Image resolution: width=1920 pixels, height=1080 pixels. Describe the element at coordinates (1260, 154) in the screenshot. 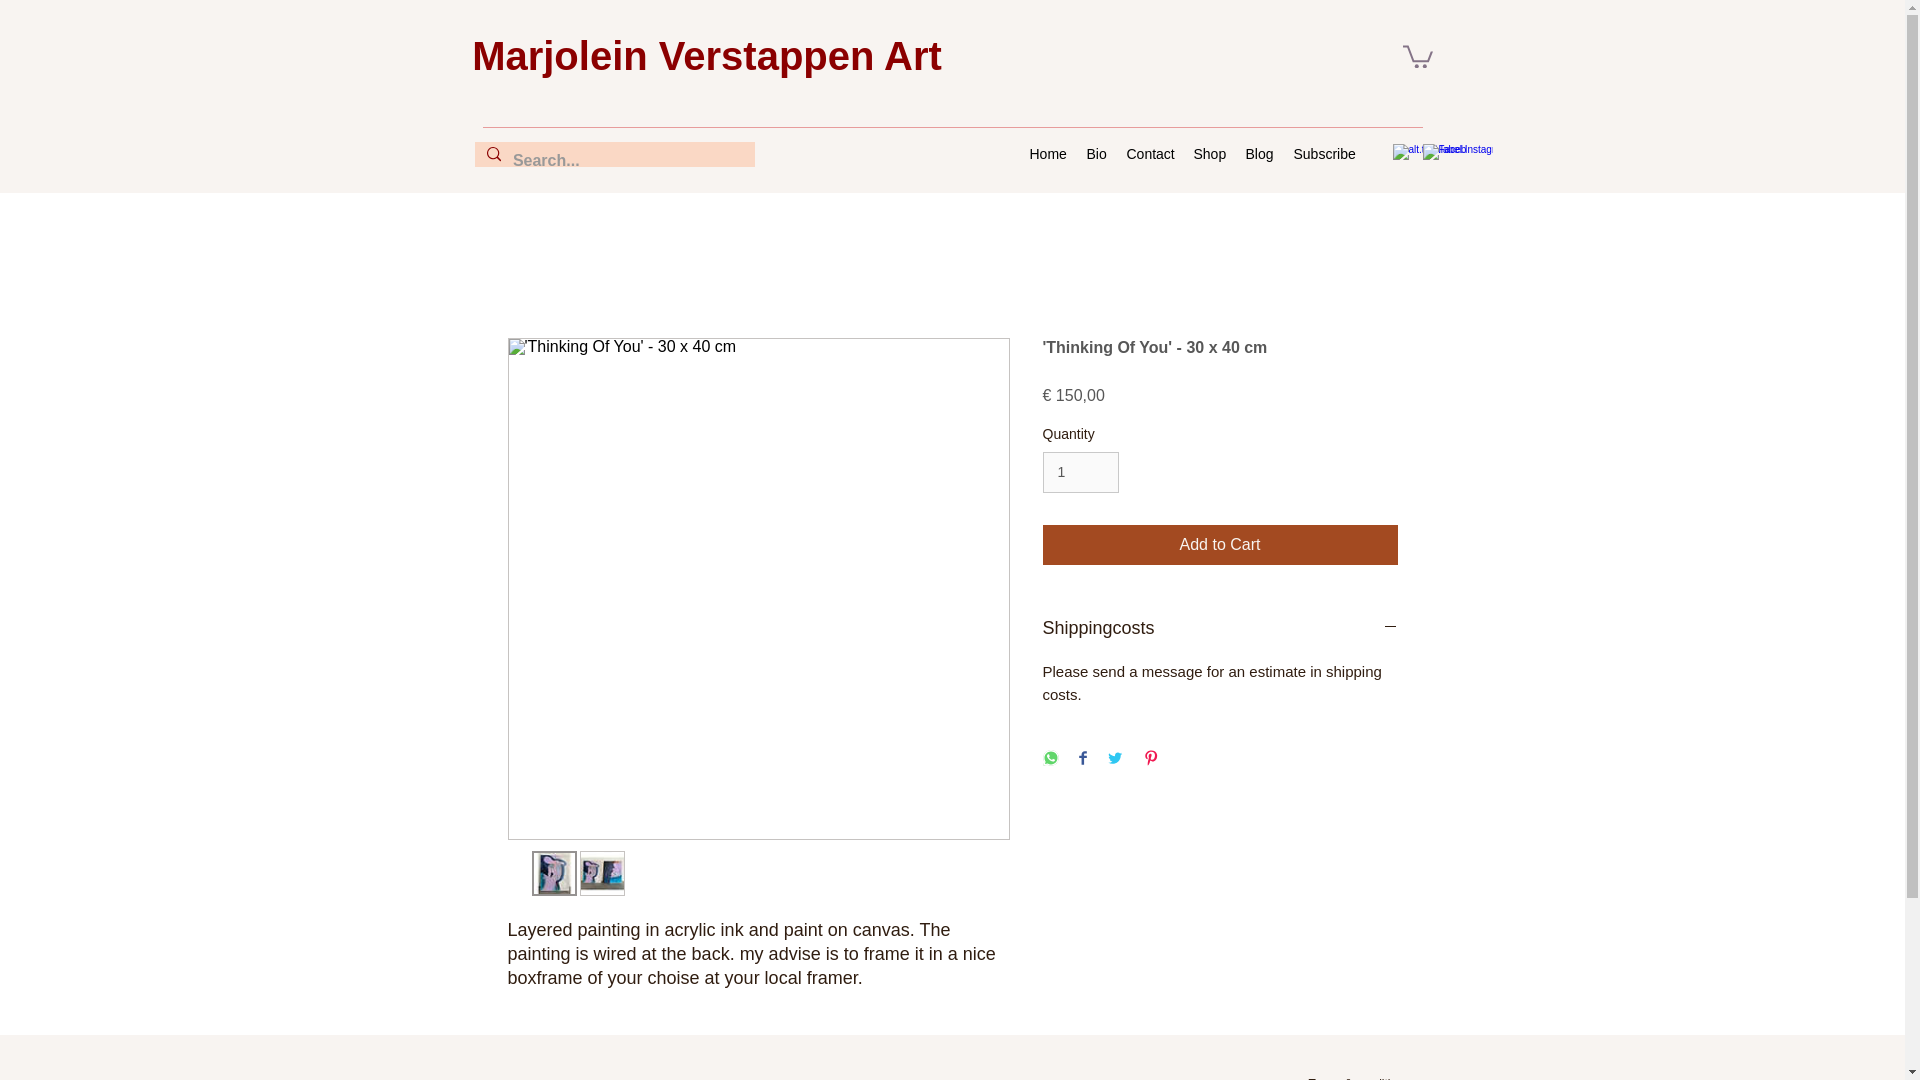

I see `Blog` at that location.